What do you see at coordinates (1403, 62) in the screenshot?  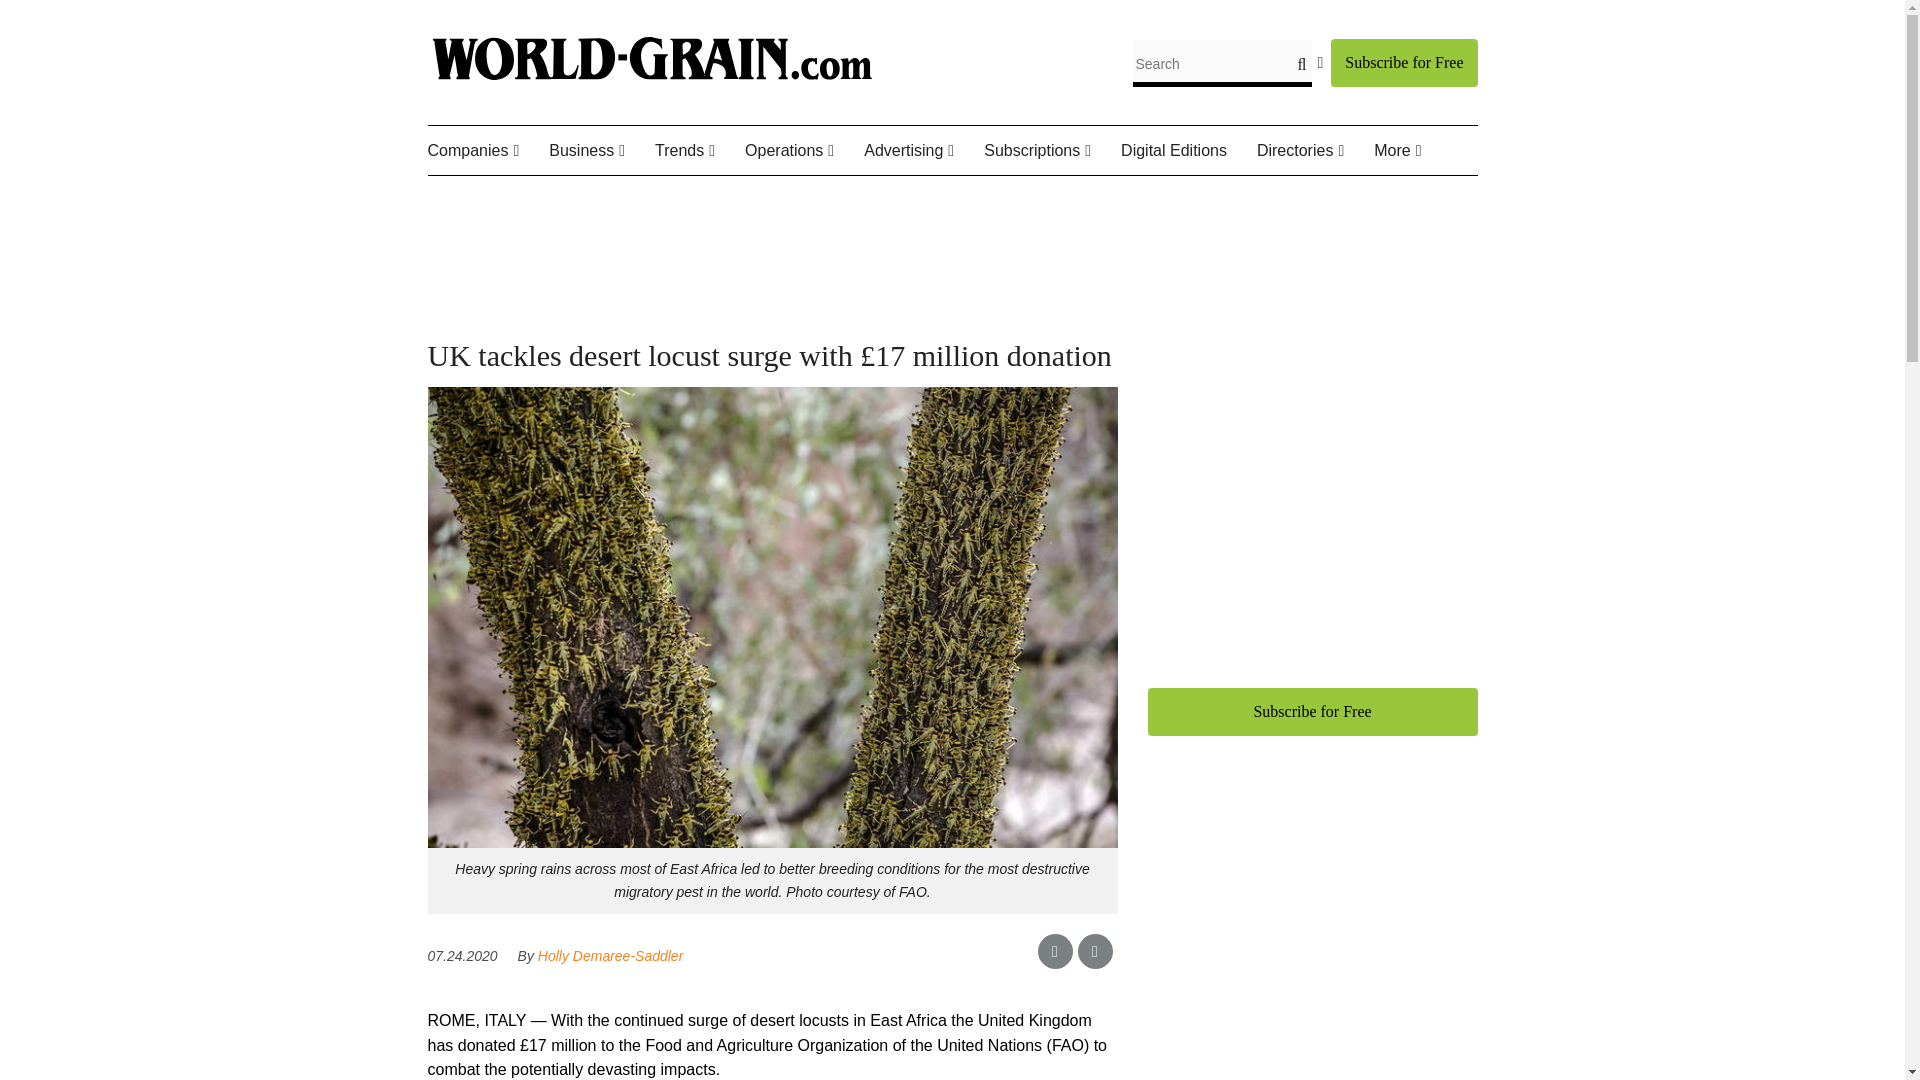 I see `Subscribe for Free` at bounding box center [1403, 62].